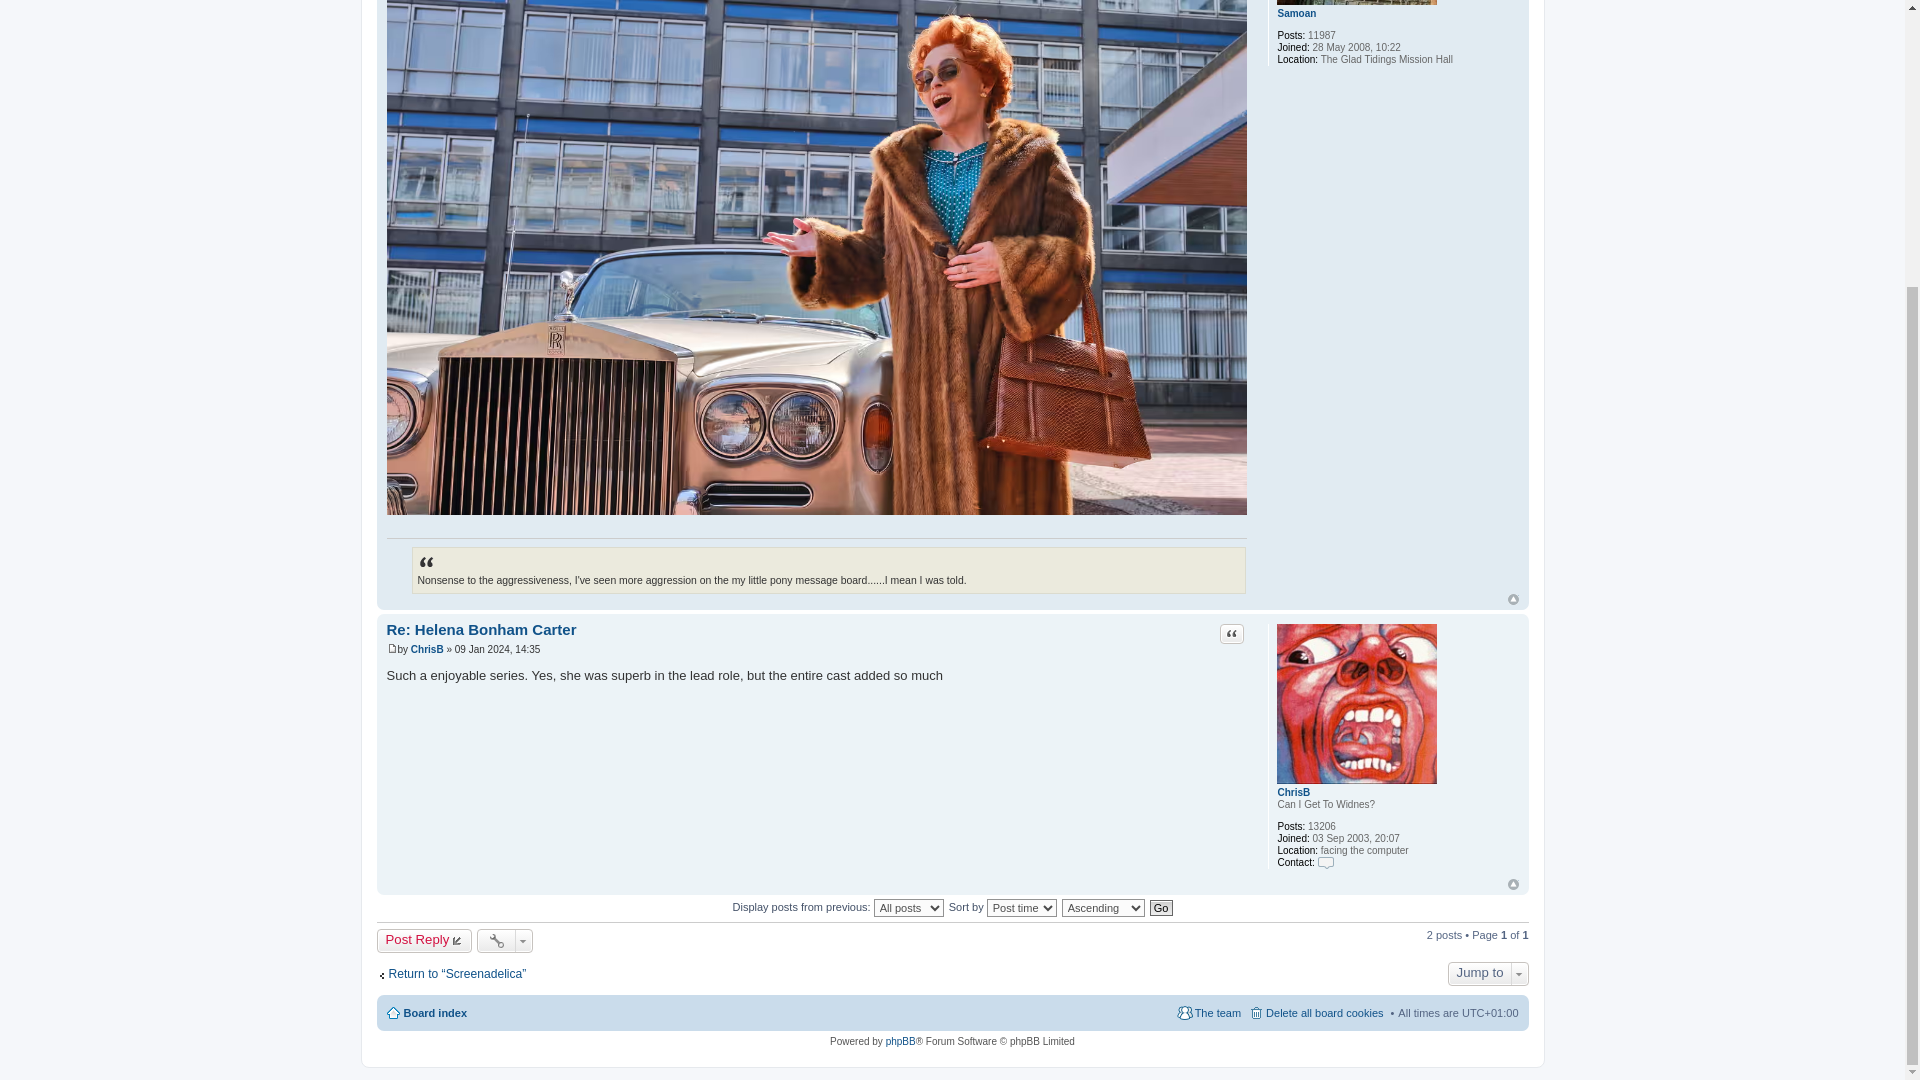 This screenshot has width=1920, height=1080. What do you see at coordinates (1232, 634) in the screenshot?
I see `Reply with quote` at bounding box center [1232, 634].